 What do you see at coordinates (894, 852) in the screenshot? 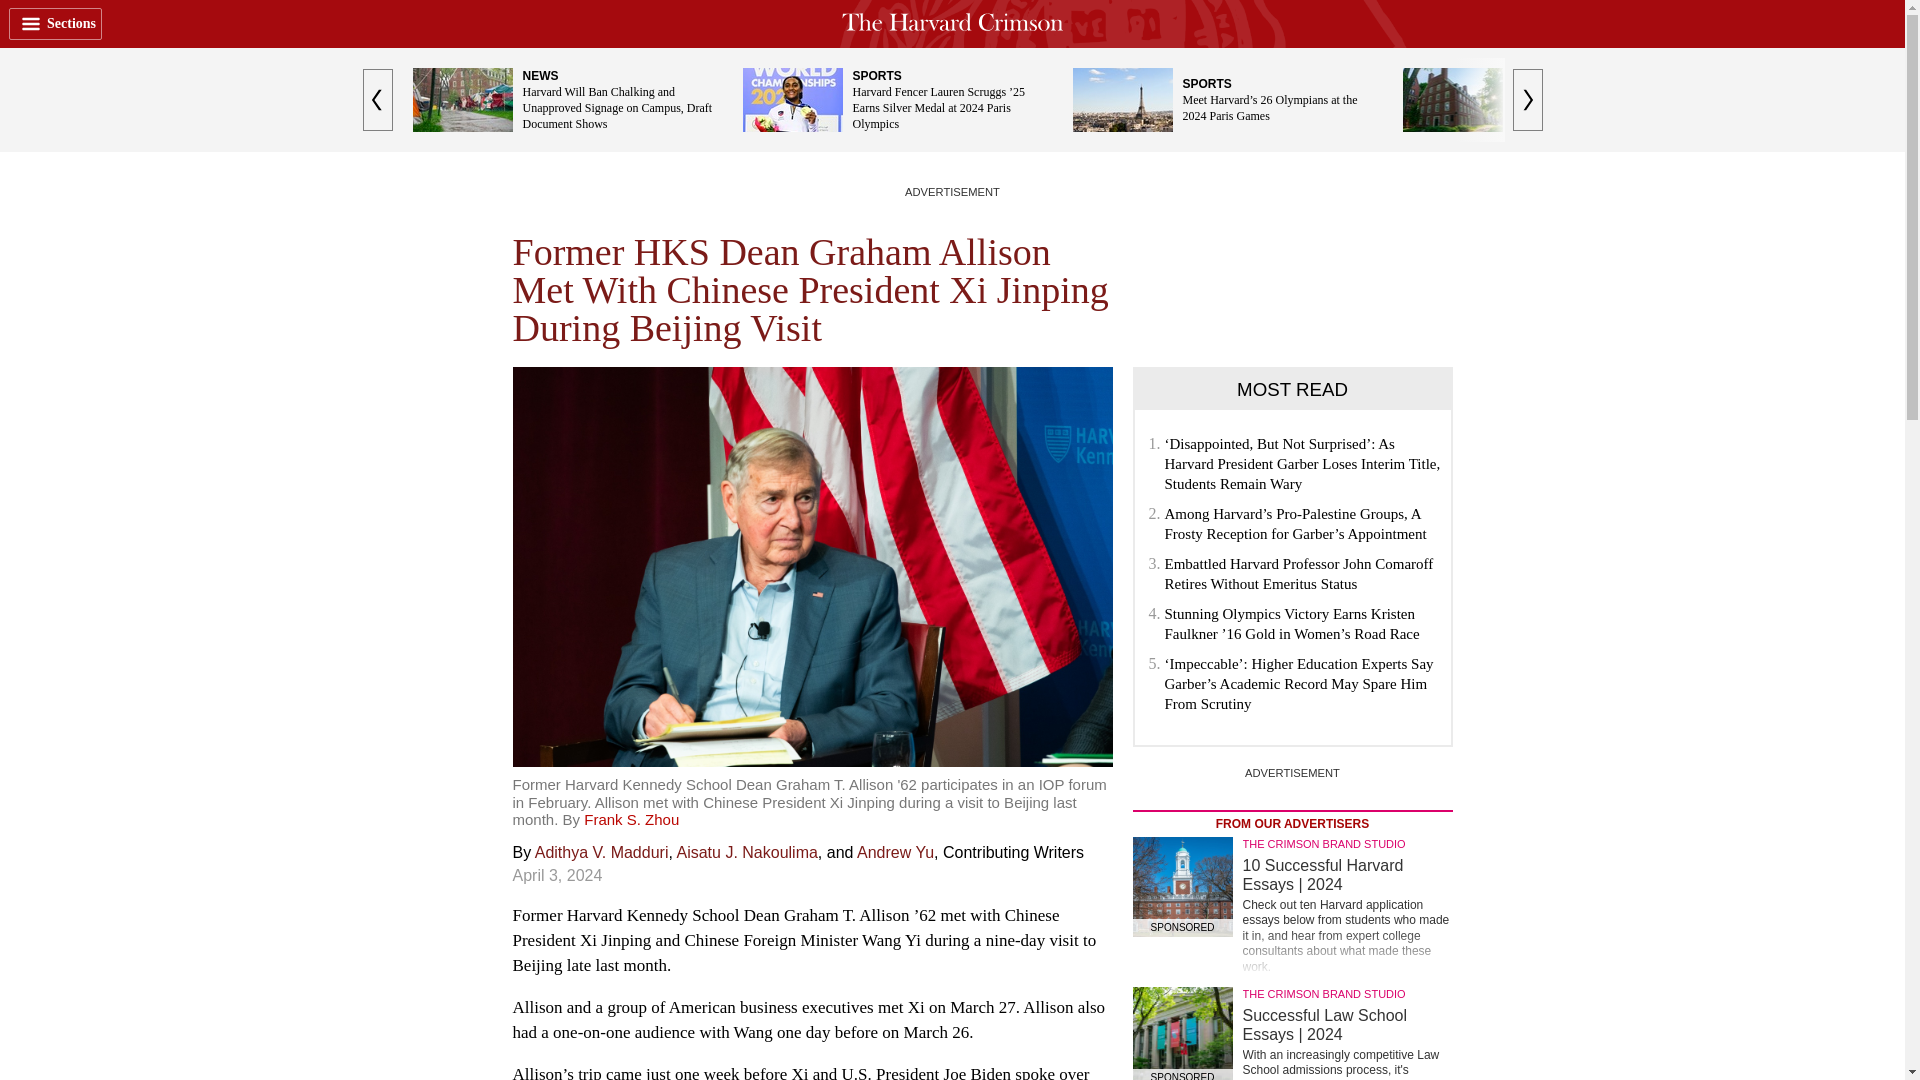
I see `Andrew Yu` at bounding box center [894, 852].